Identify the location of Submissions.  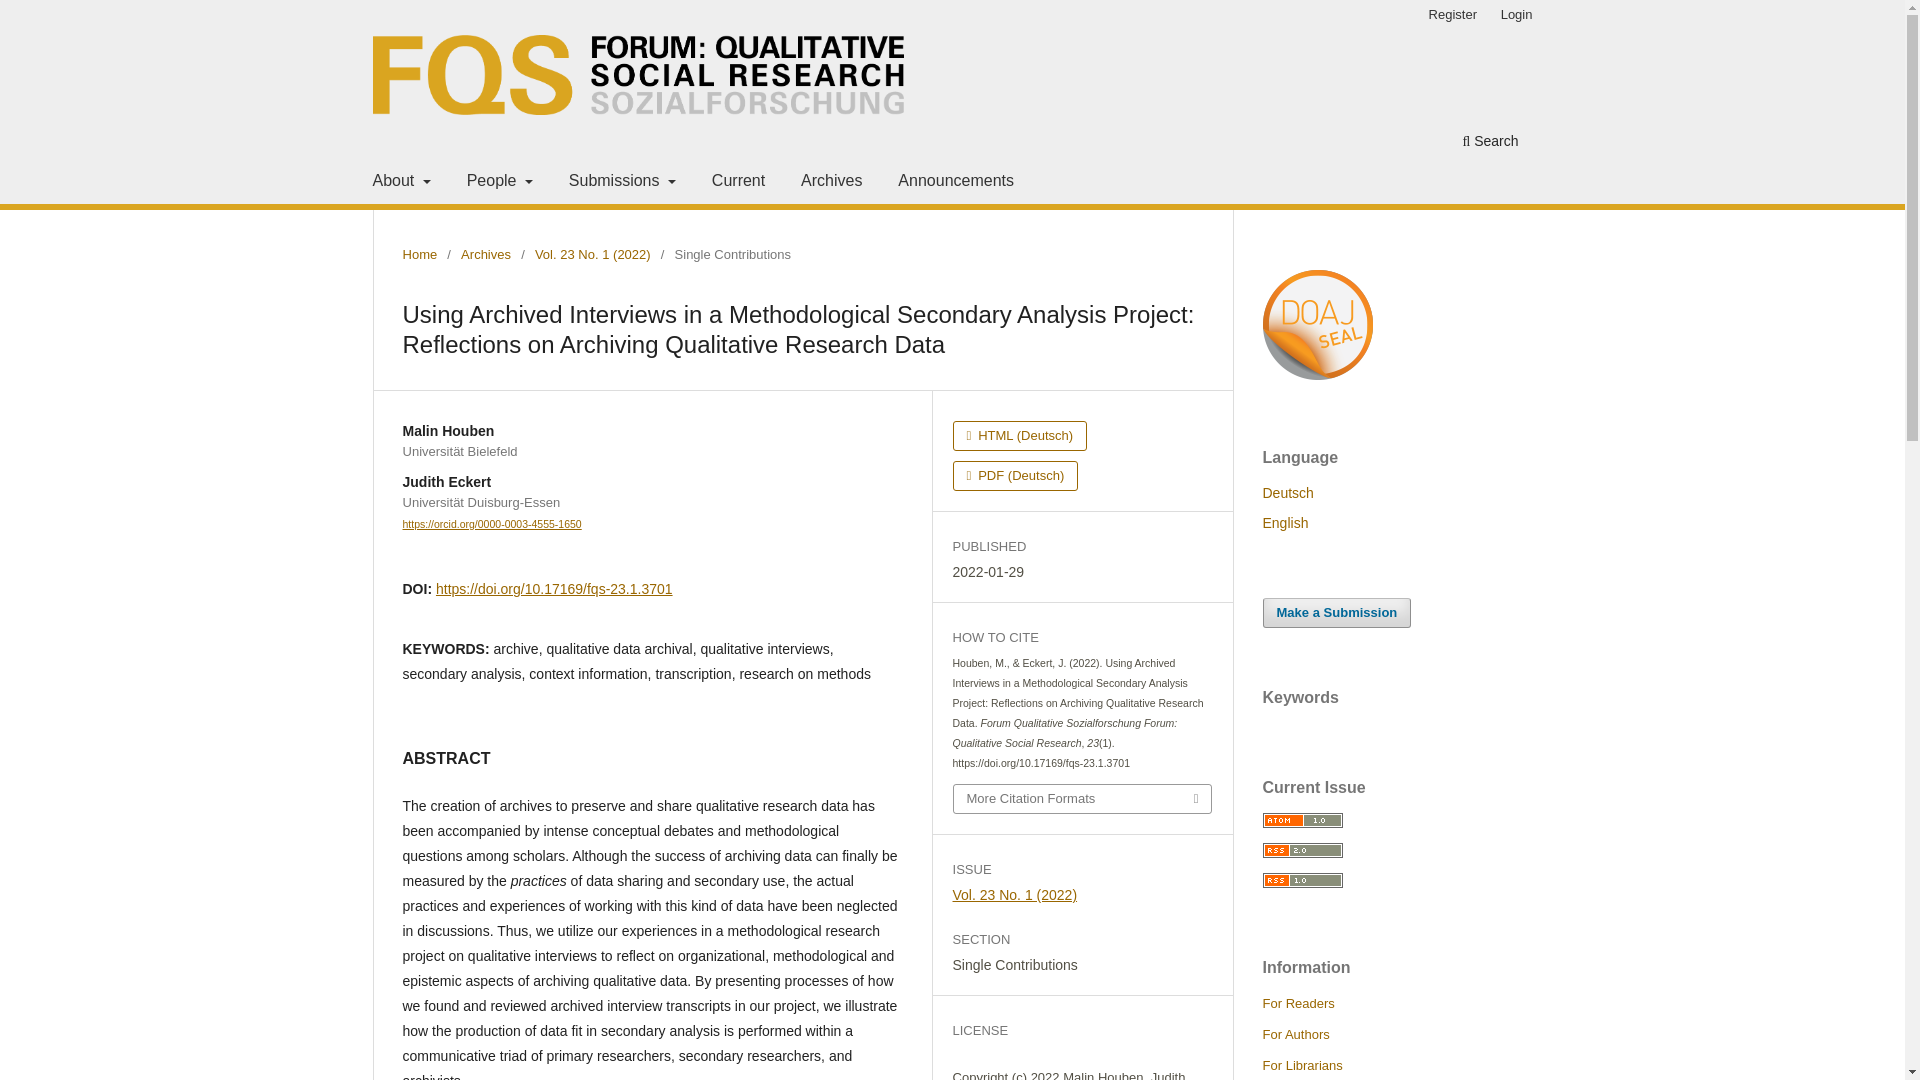
(622, 183).